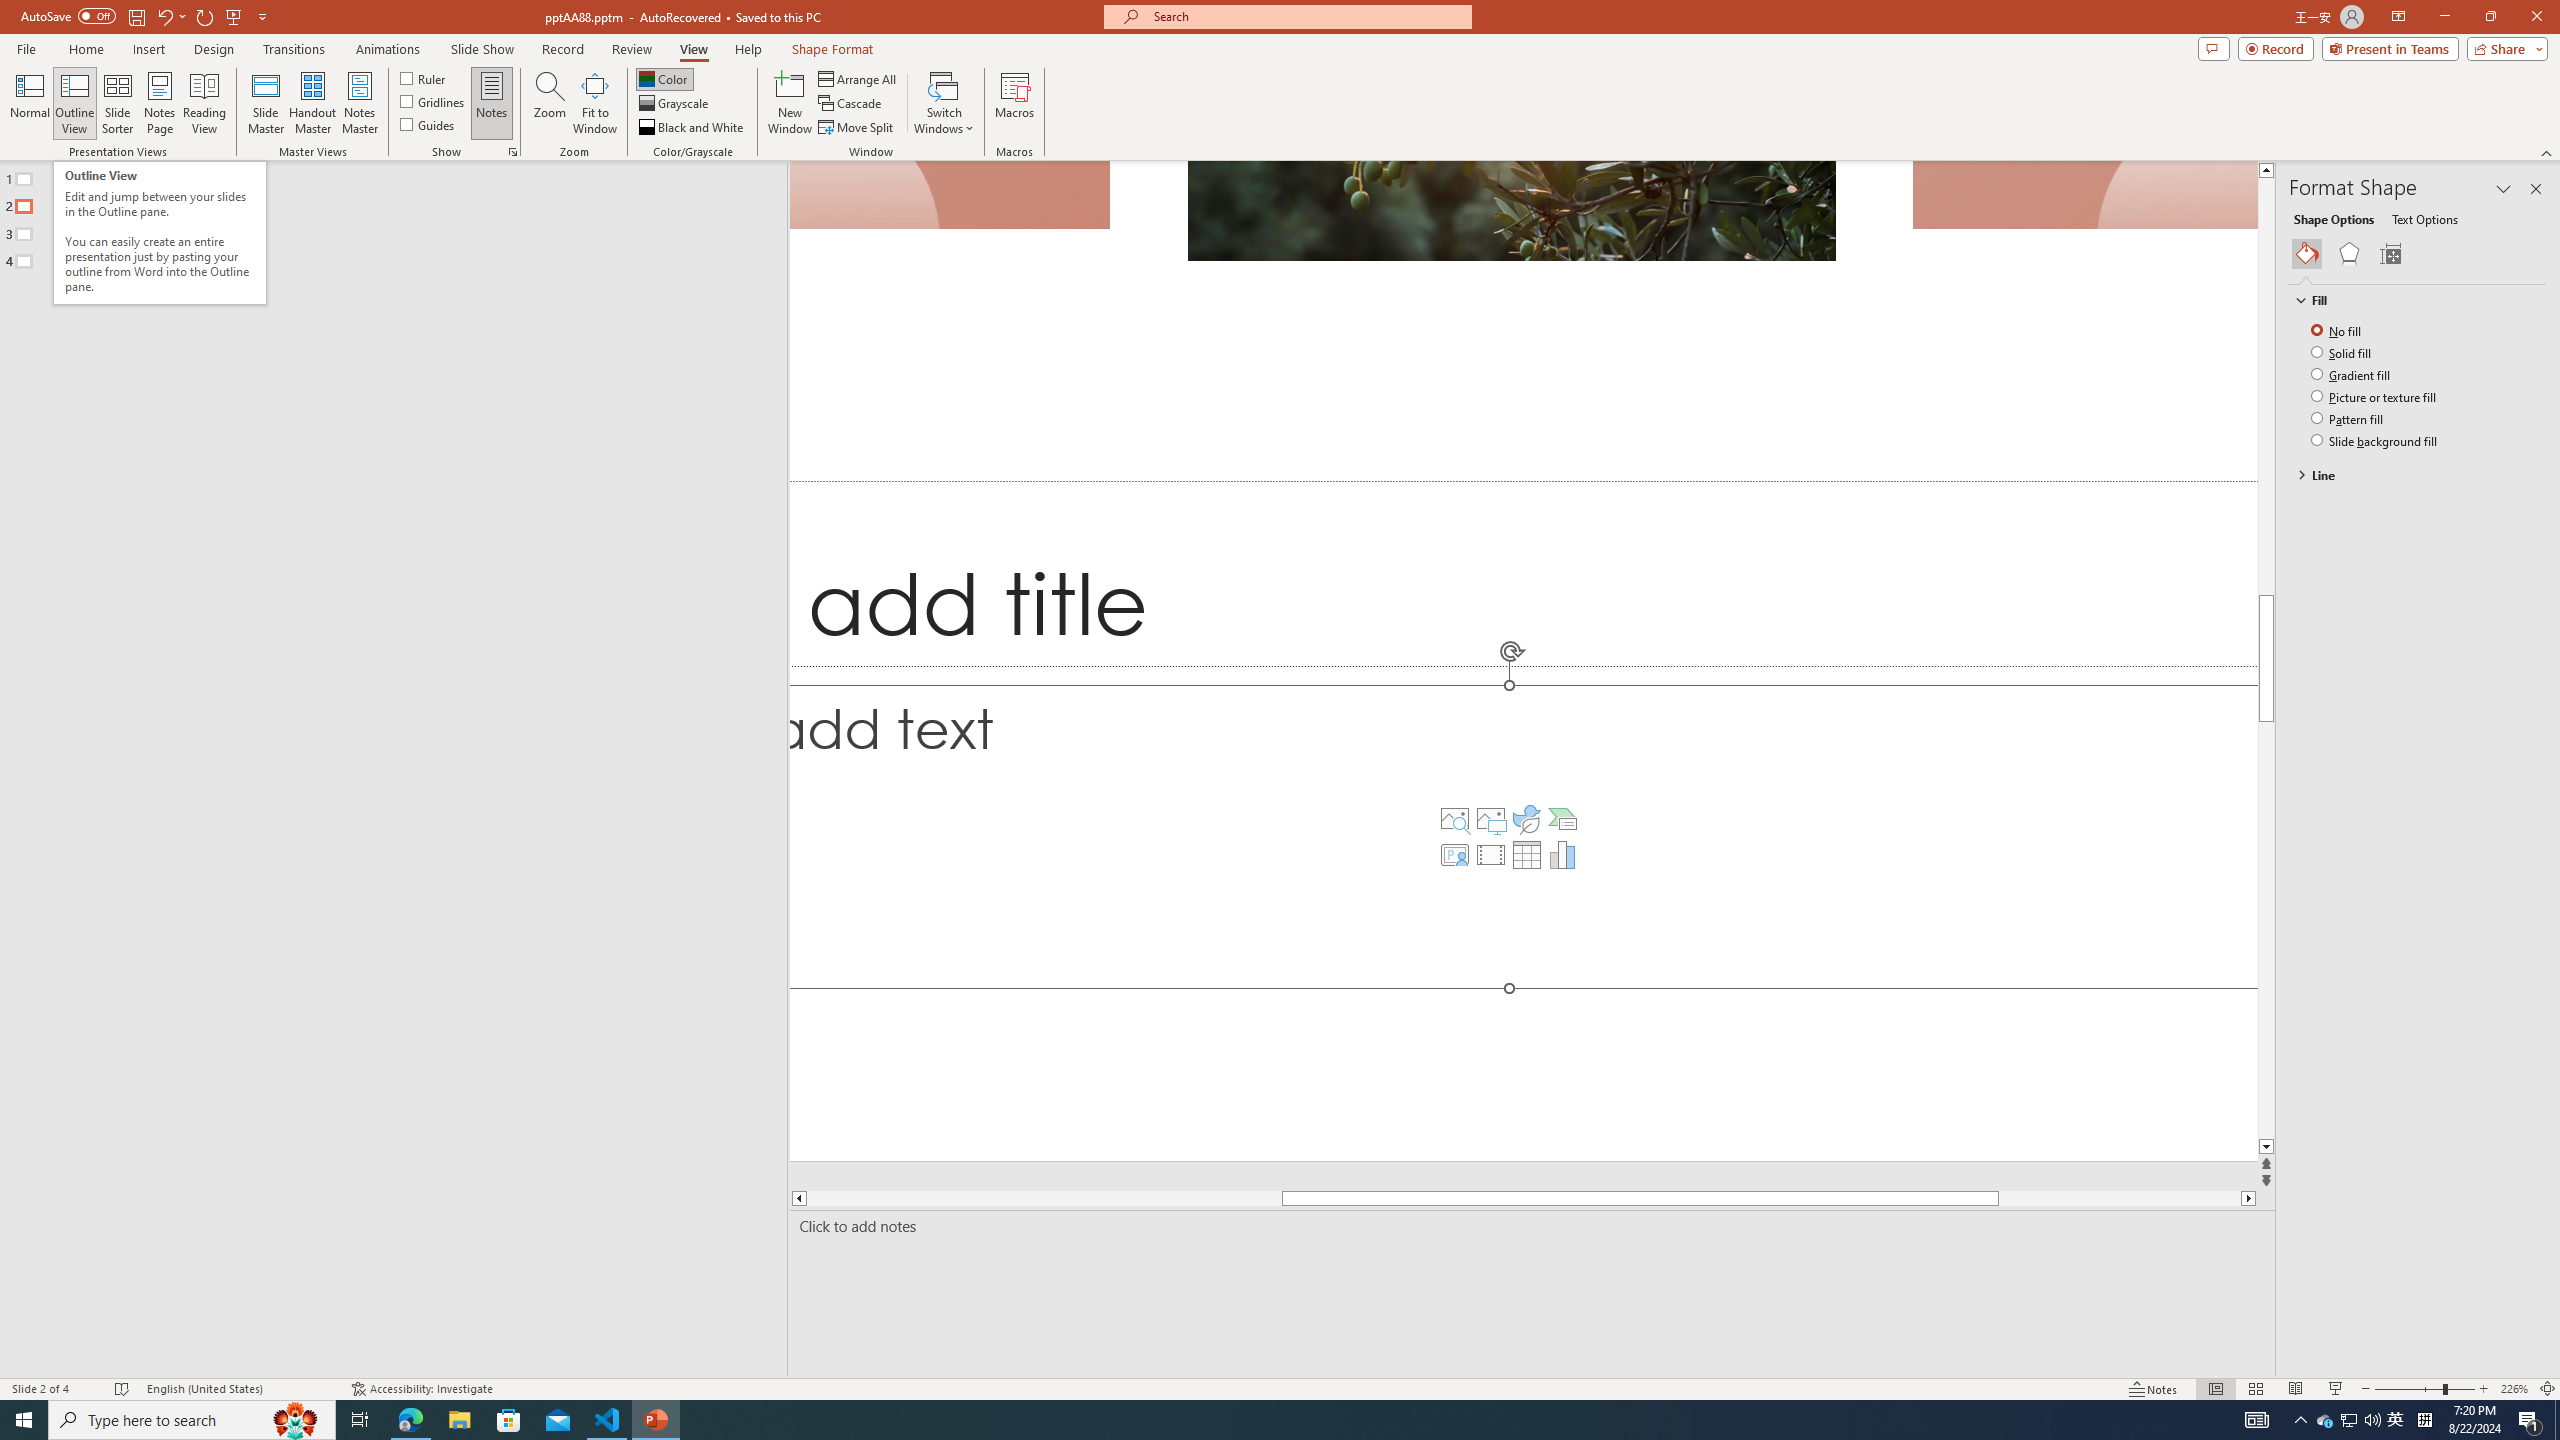 This screenshot has width=2560, height=1440. What do you see at coordinates (944, 103) in the screenshot?
I see `Switch Windows` at bounding box center [944, 103].